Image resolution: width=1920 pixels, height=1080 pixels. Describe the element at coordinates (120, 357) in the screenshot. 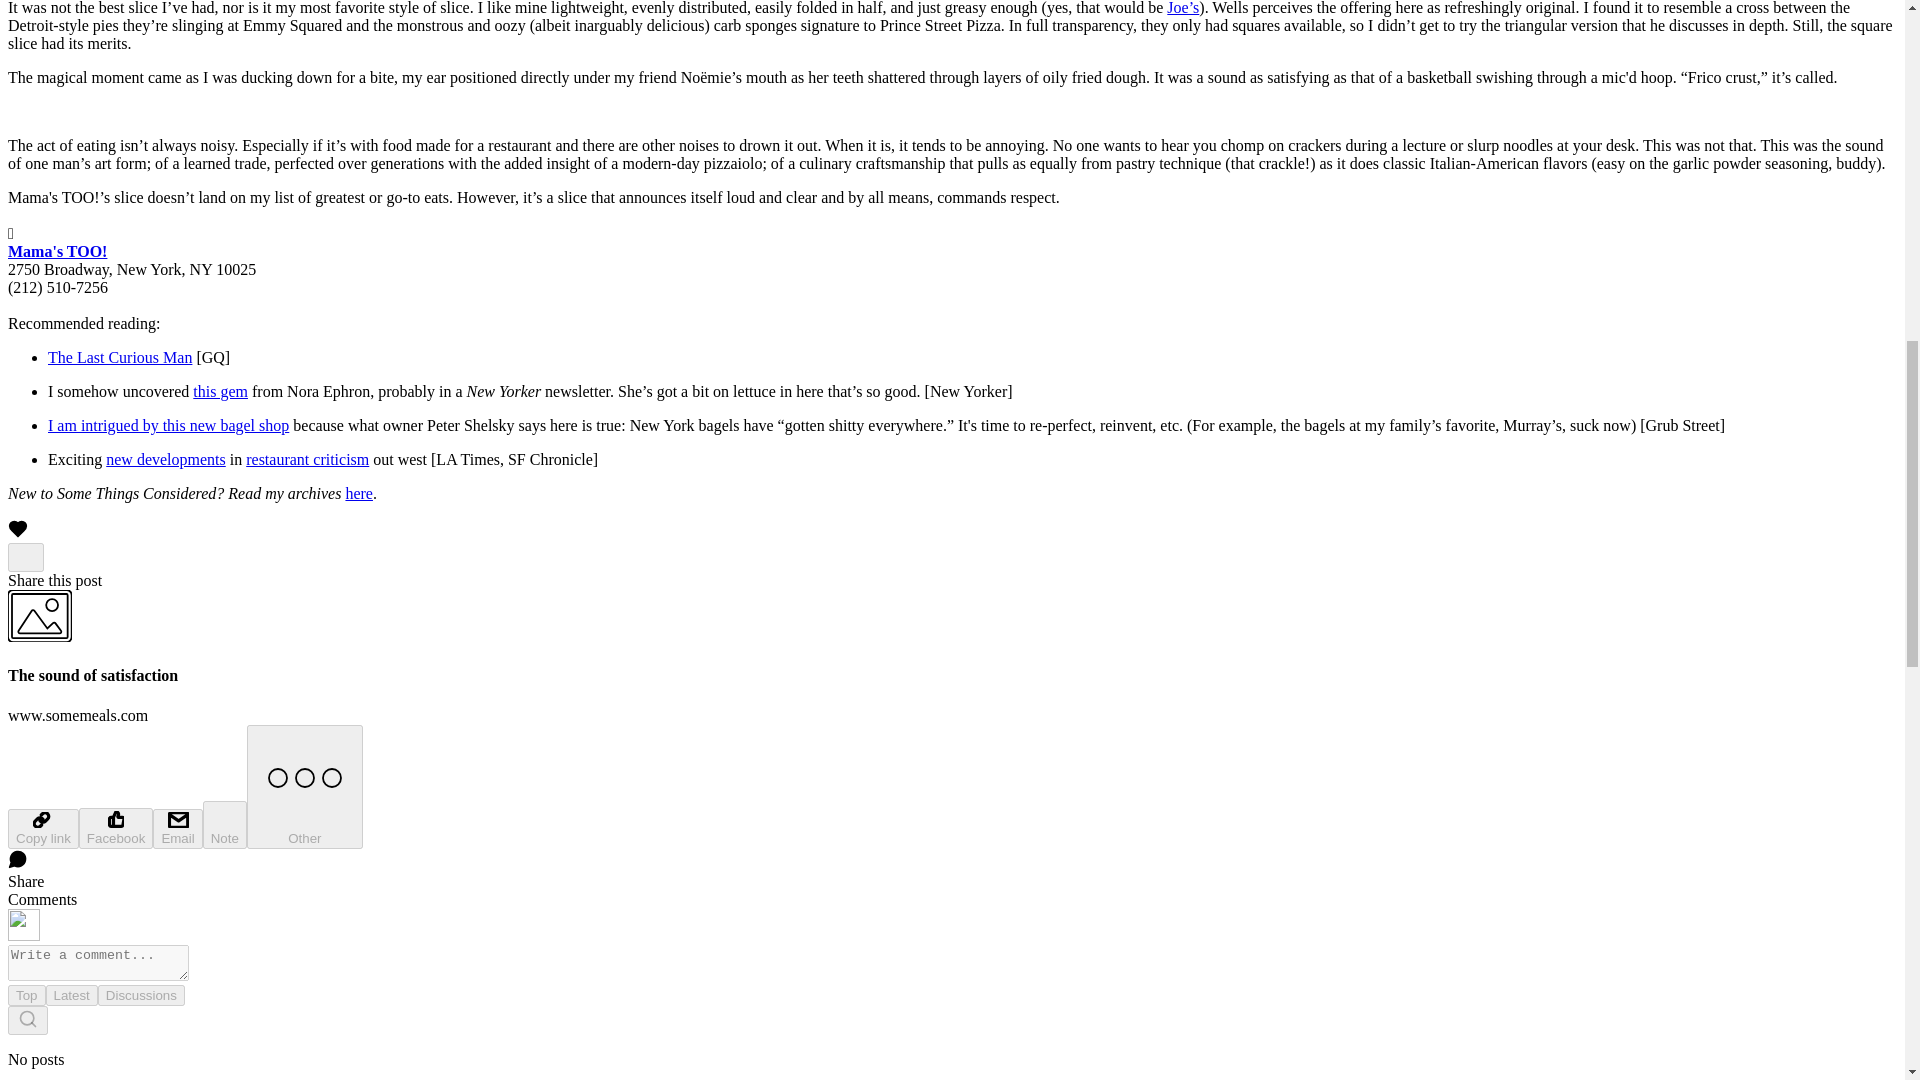

I see `The Last Curious Man` at that location.